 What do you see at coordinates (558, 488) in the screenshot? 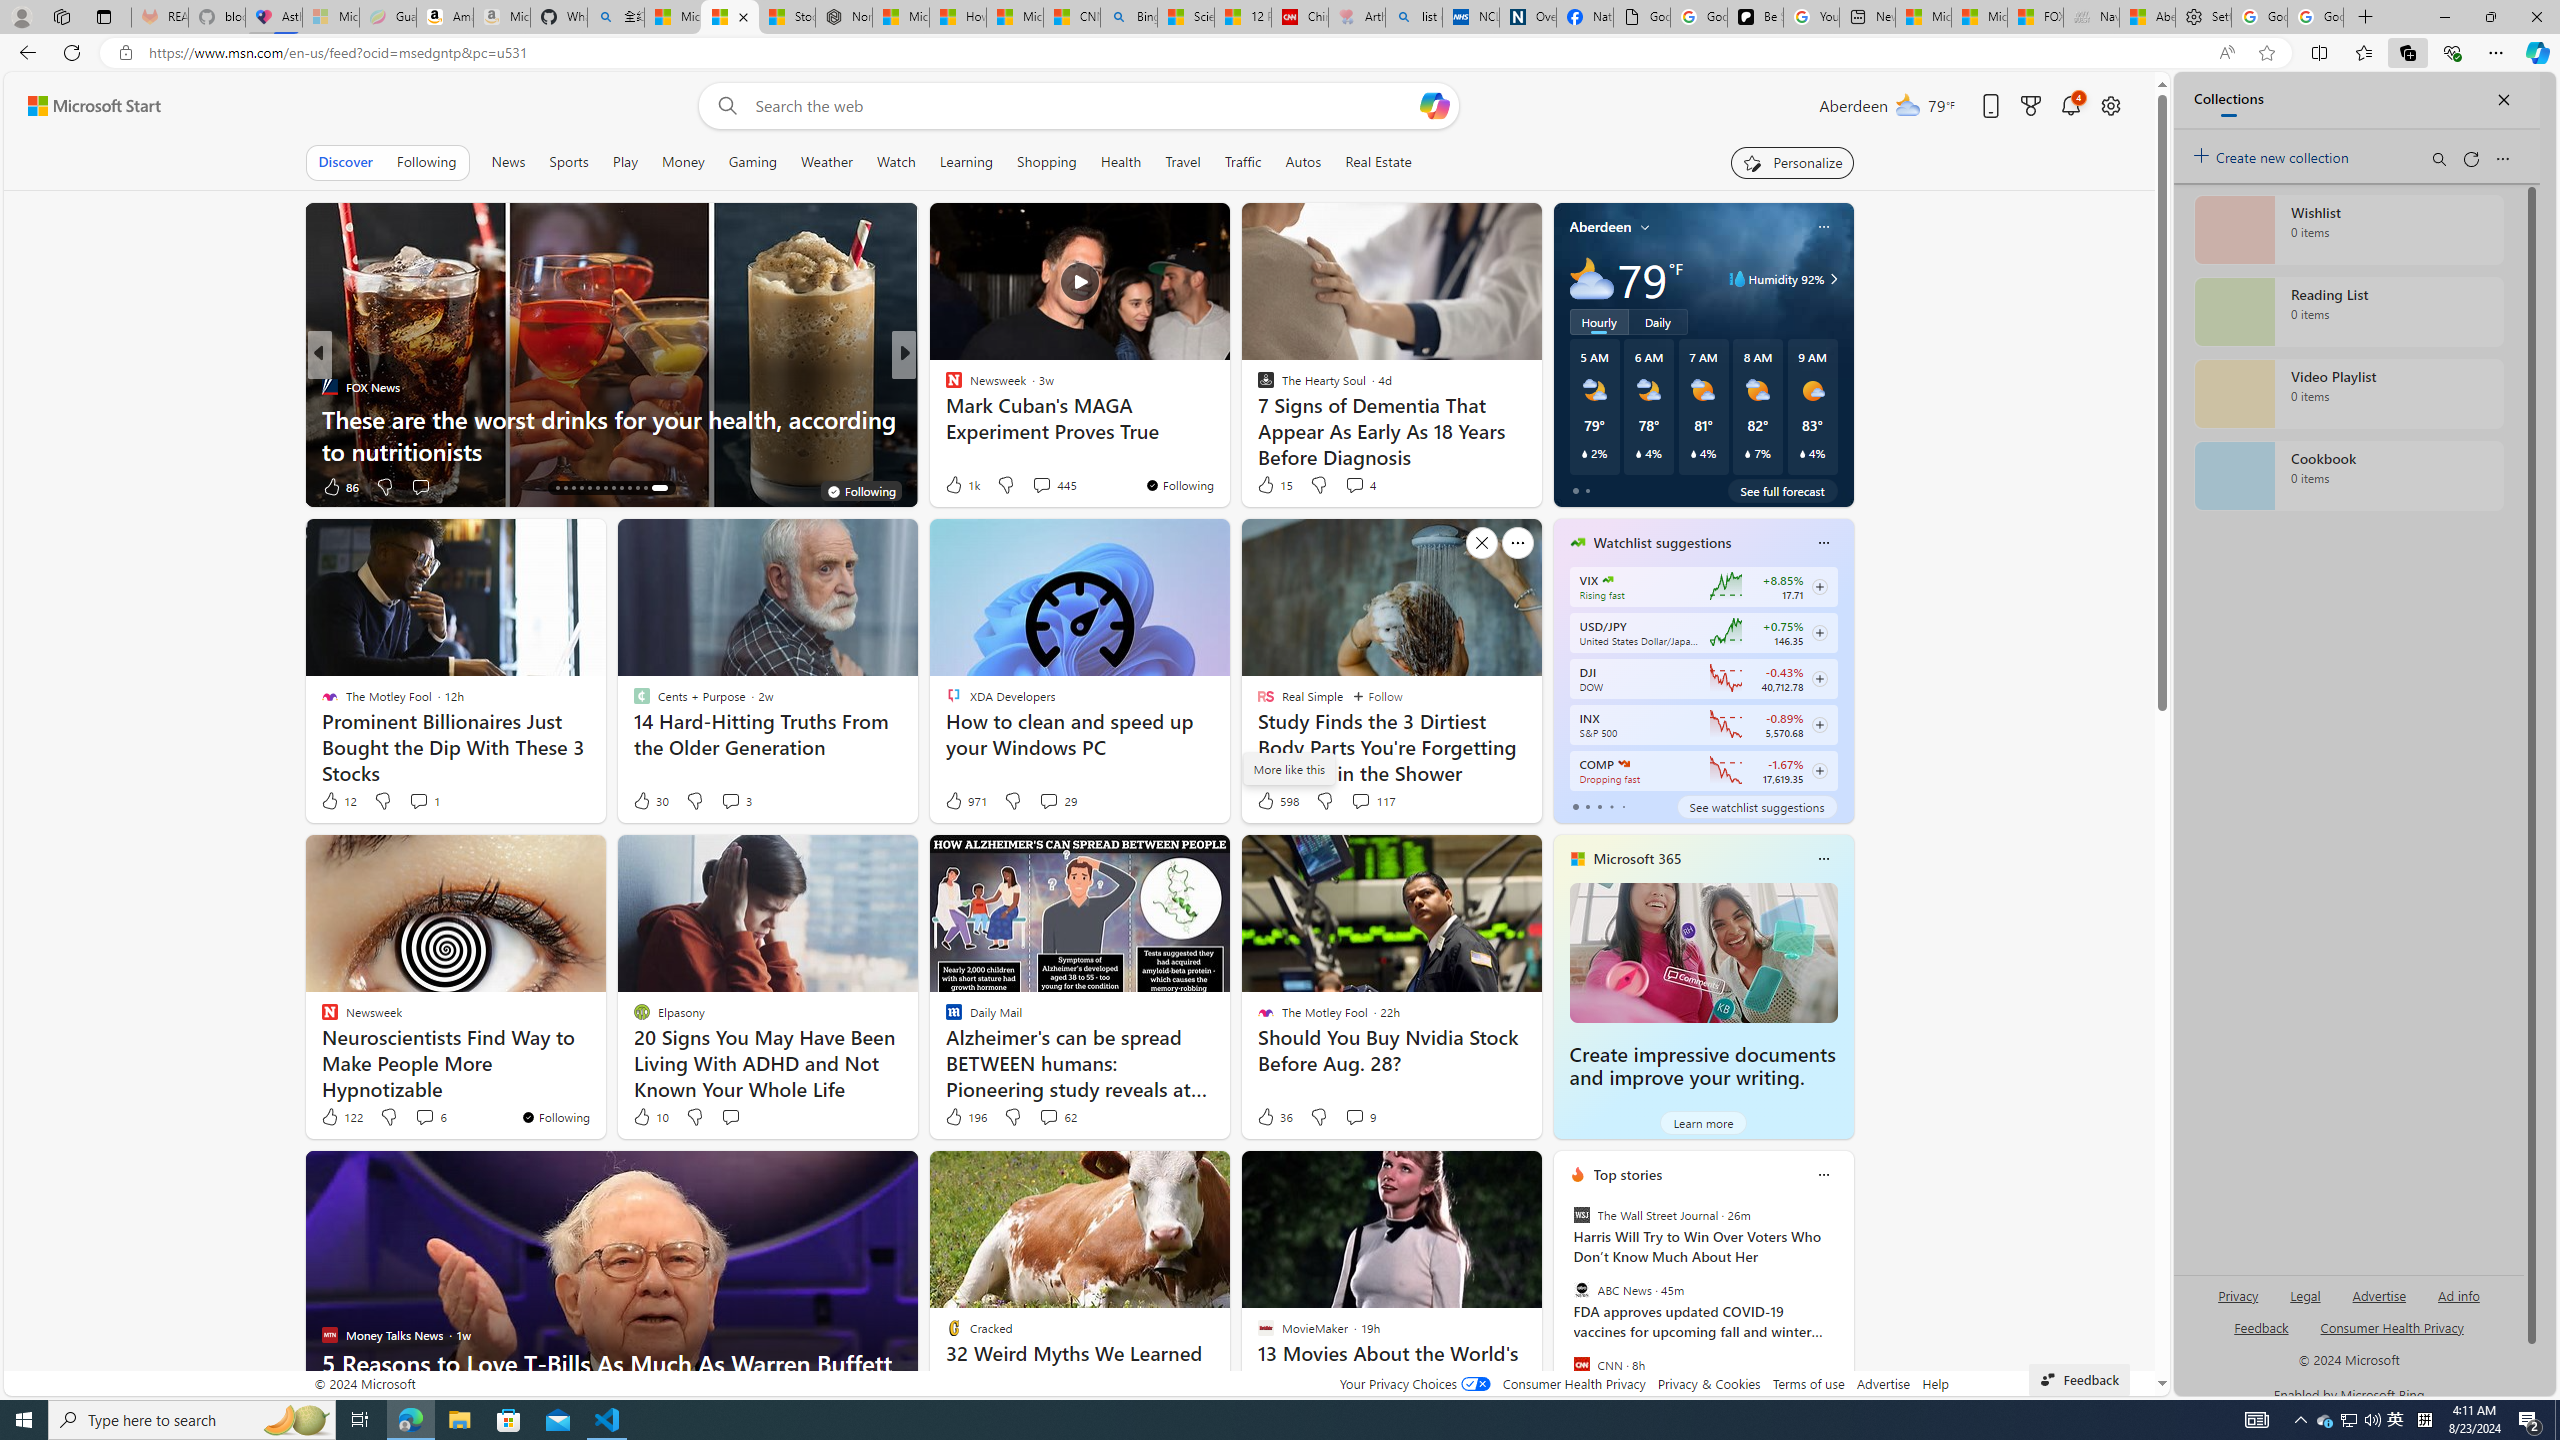
I see `AutomationID: tab-14` at bounding box center [558, 488].